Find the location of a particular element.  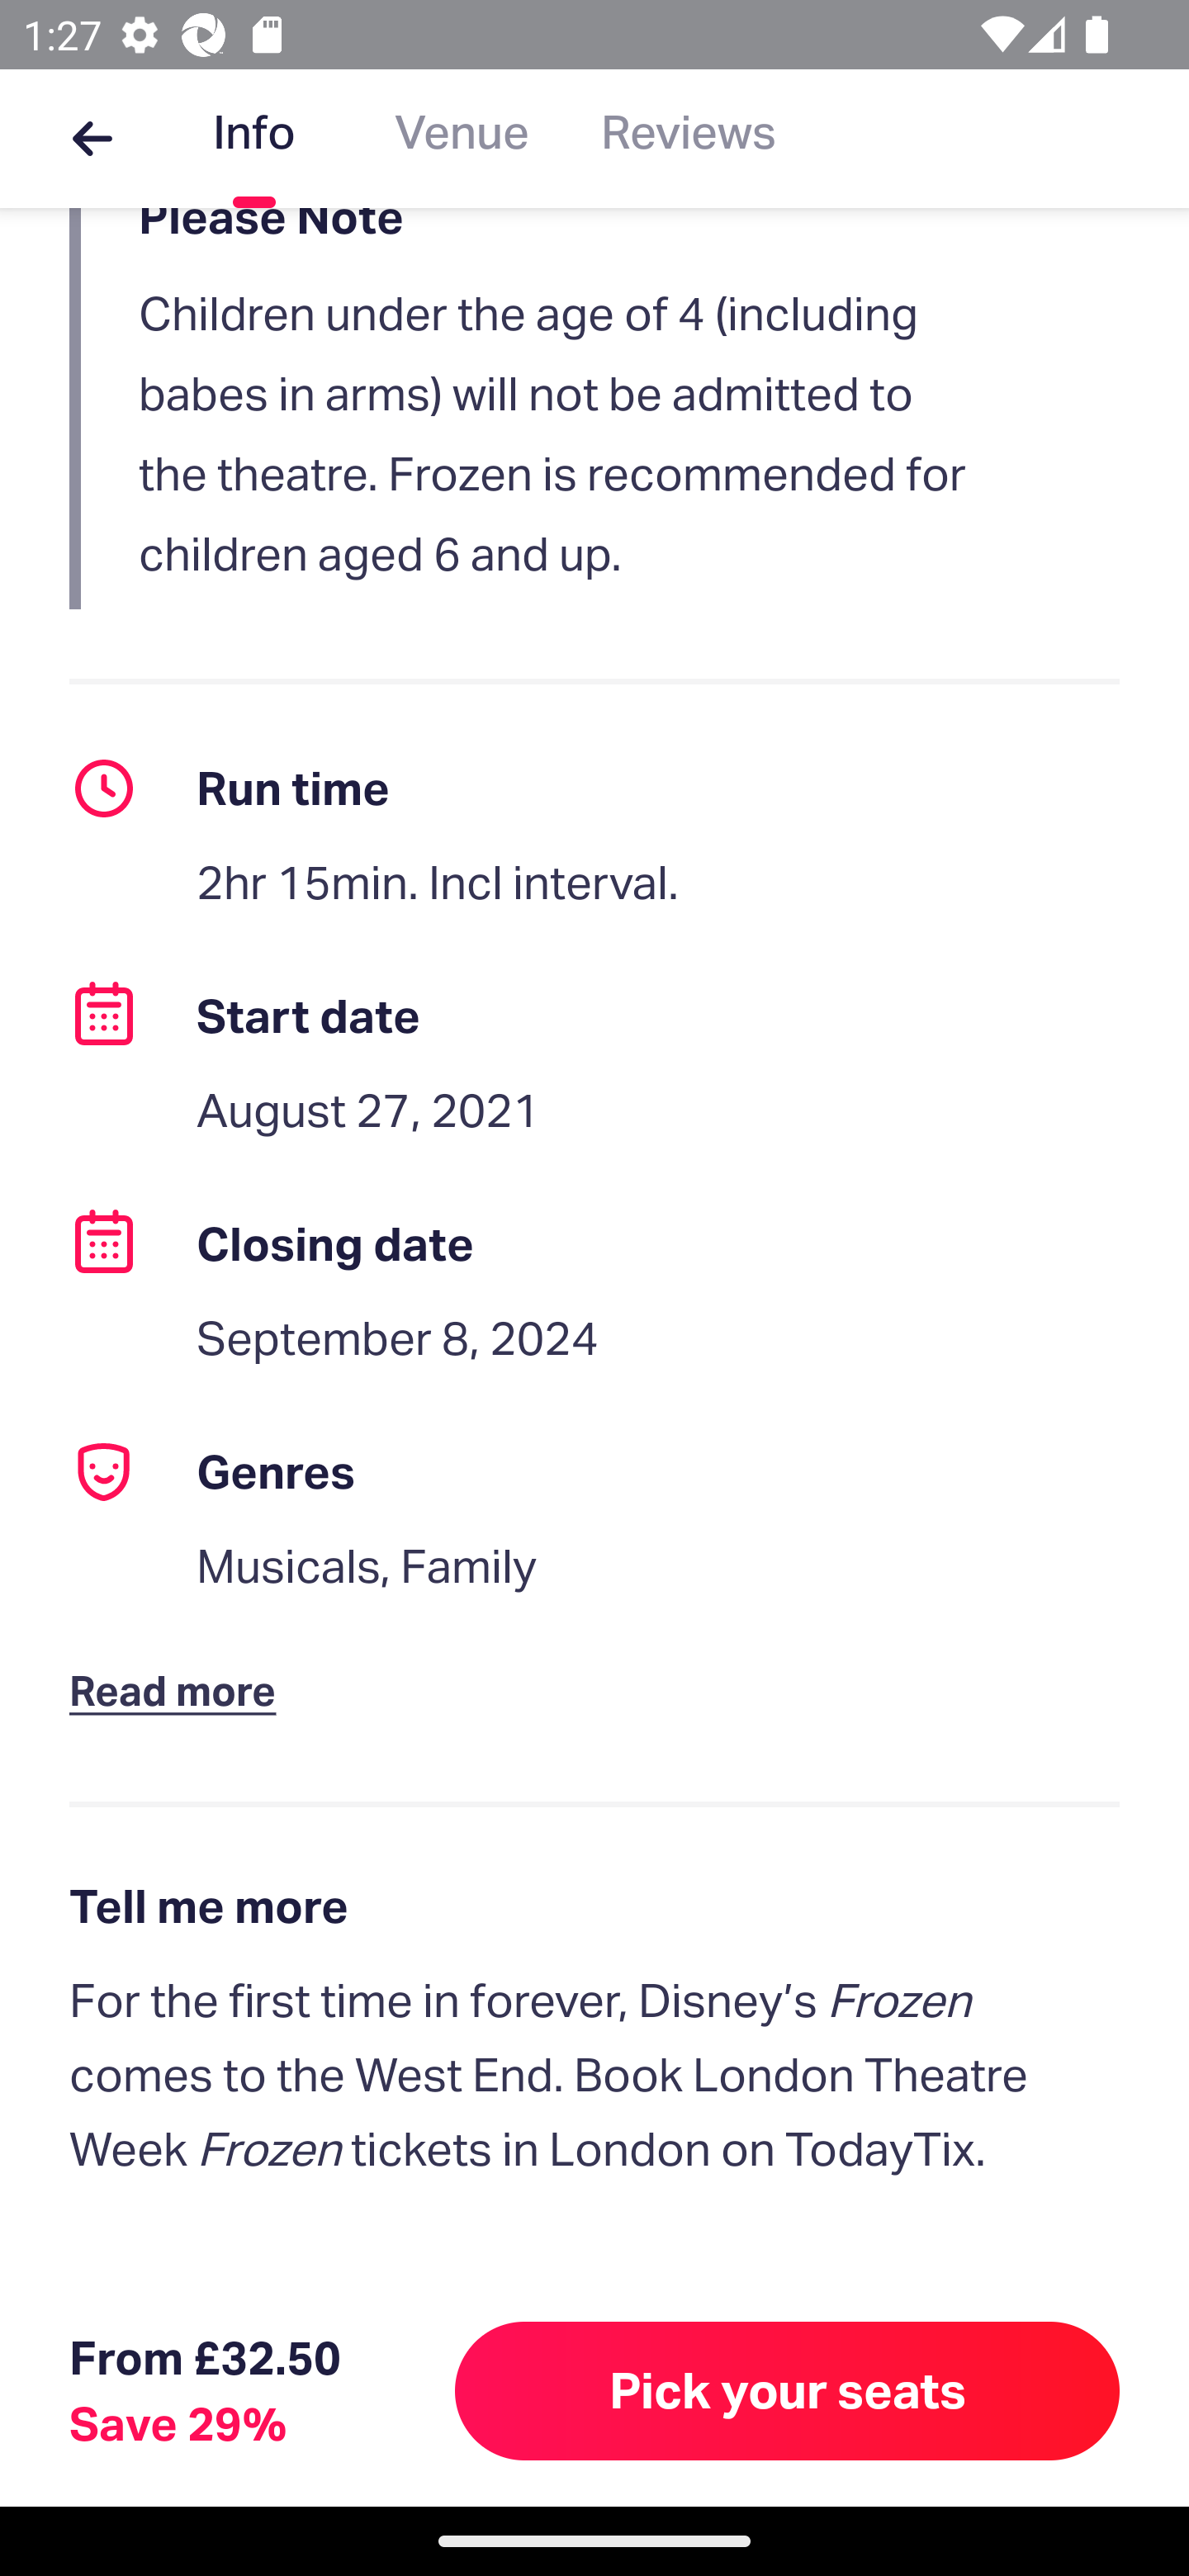

Tell me more is located at coordinates (594, 1907).